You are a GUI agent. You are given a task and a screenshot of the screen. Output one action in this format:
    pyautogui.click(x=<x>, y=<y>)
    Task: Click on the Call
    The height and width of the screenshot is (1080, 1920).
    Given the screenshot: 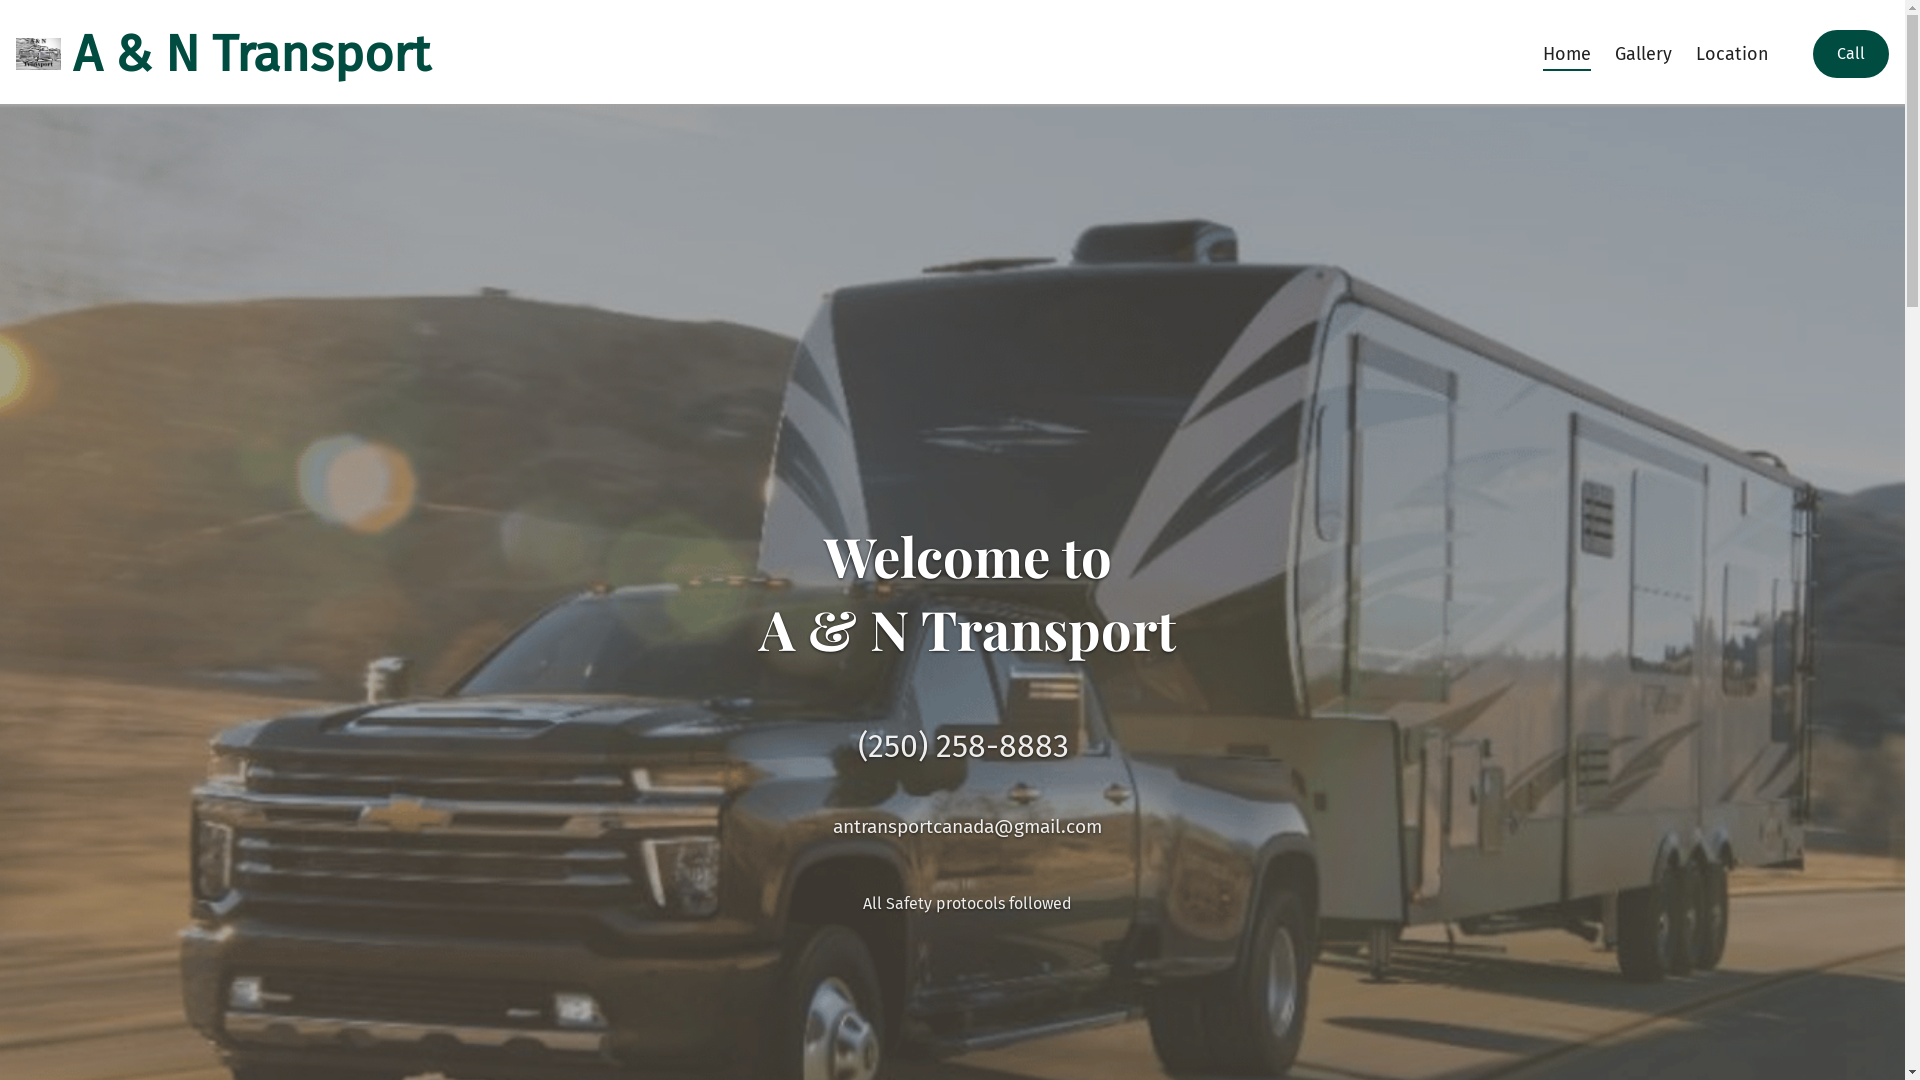 What is the action you would take?
    pyautogui.click(x=1851, y=54)
    